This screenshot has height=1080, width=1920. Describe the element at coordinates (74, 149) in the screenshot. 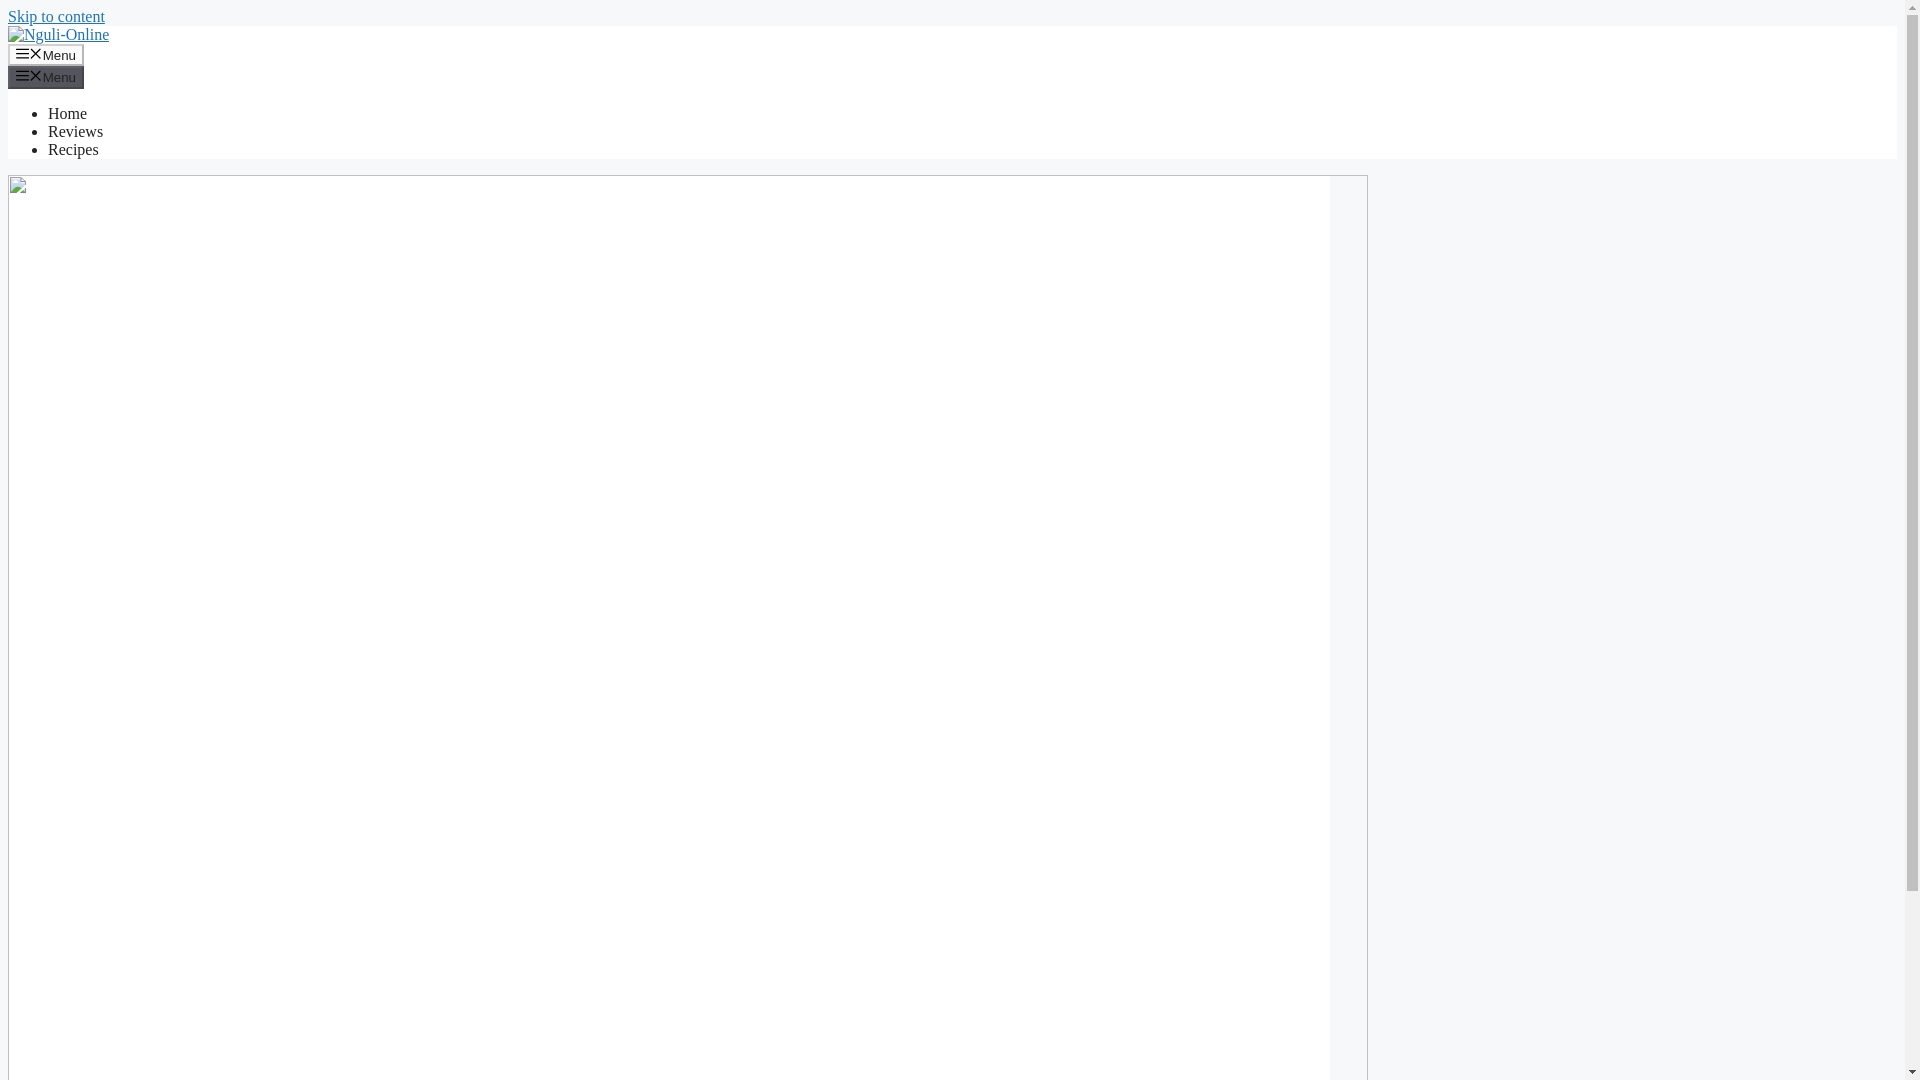

I see `Recipes` at that location.